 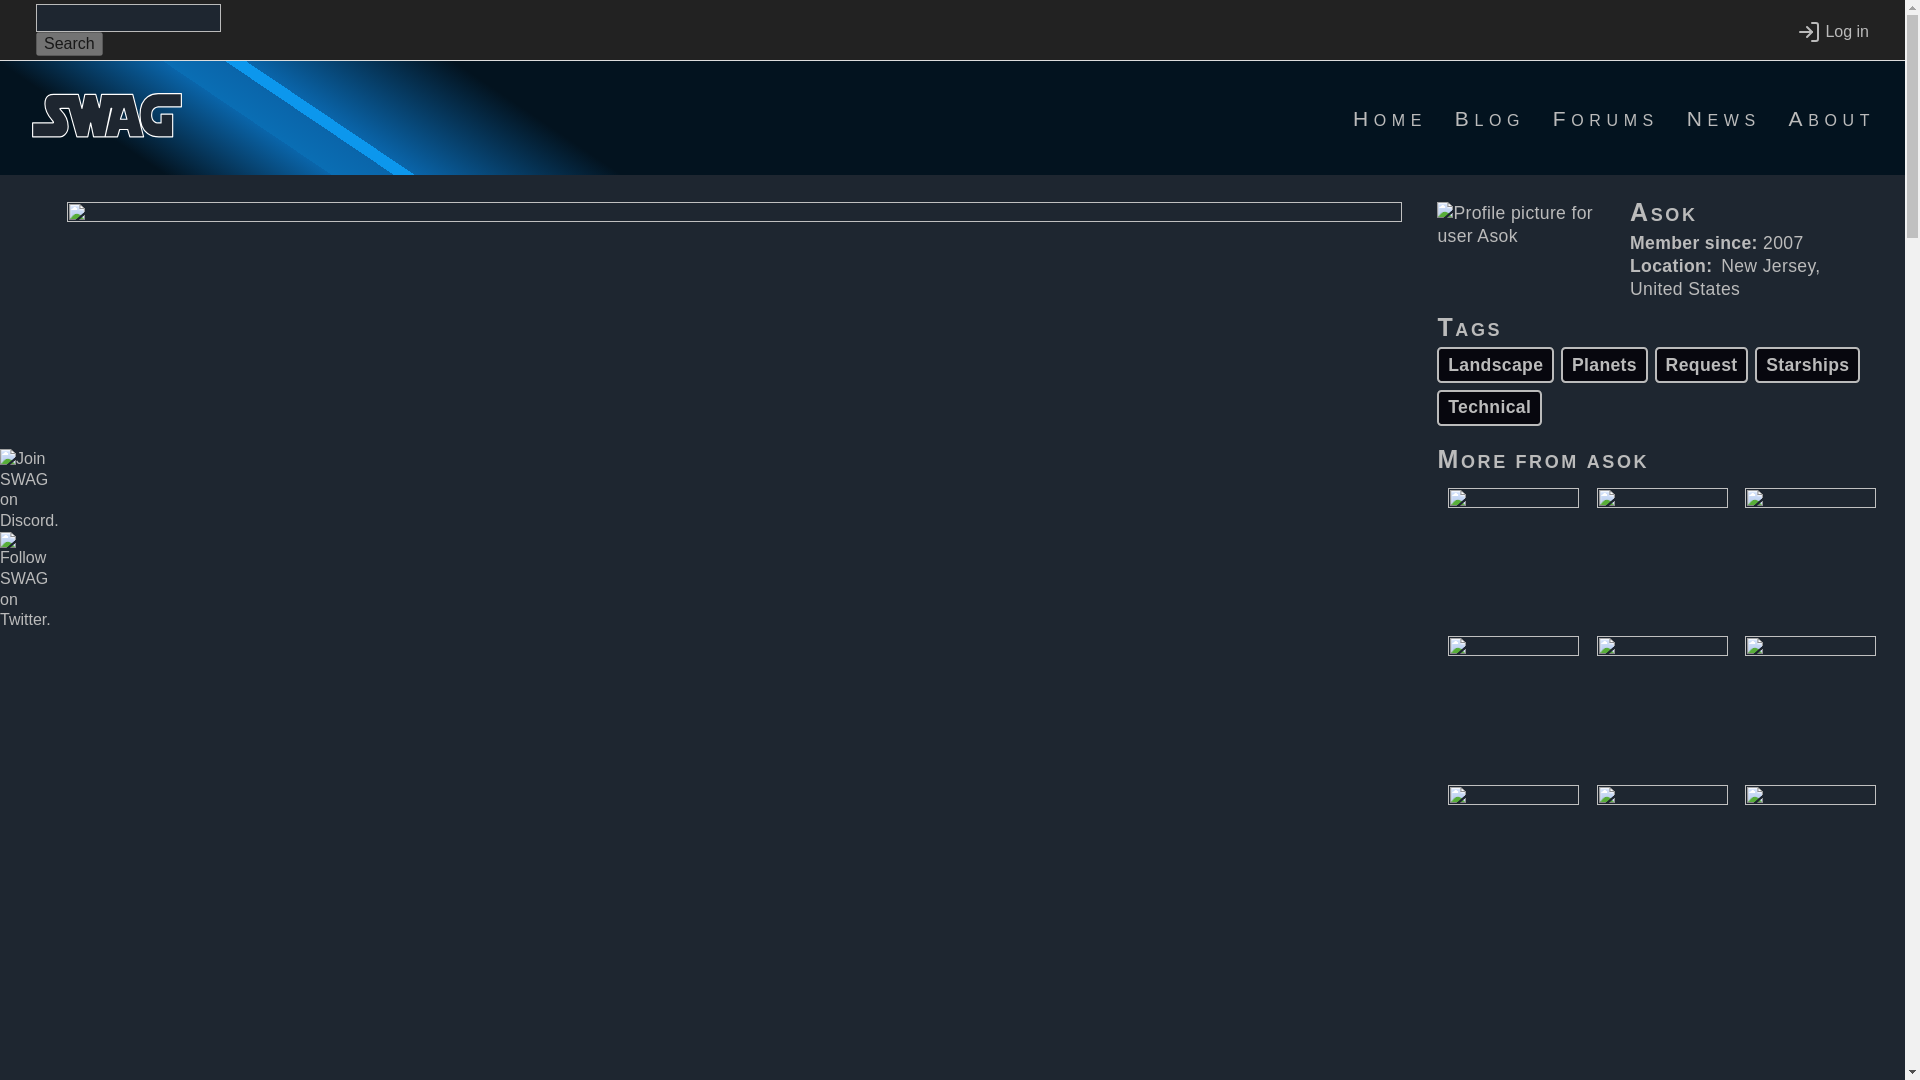 I want to click on Log in, so click(x=1832, y=32).